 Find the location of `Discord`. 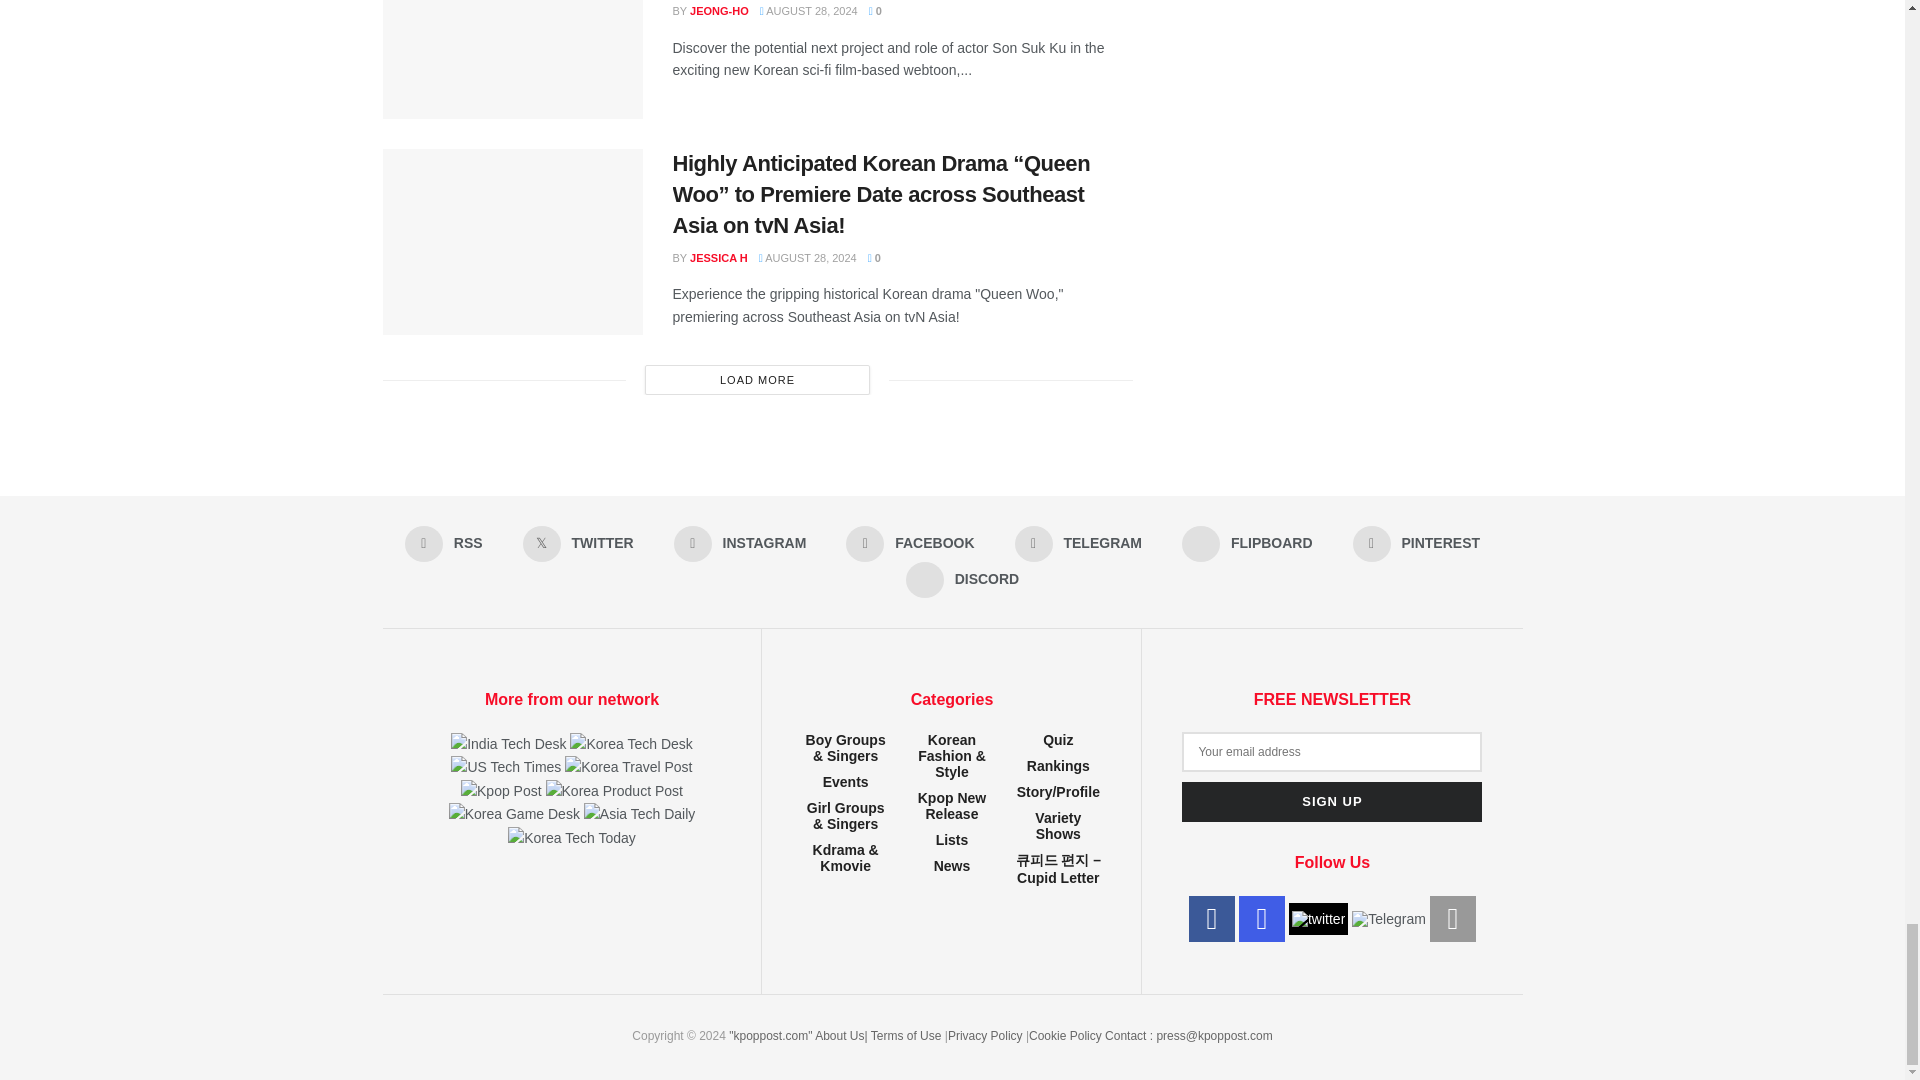

Discord is located at coordinates (1453, 918).